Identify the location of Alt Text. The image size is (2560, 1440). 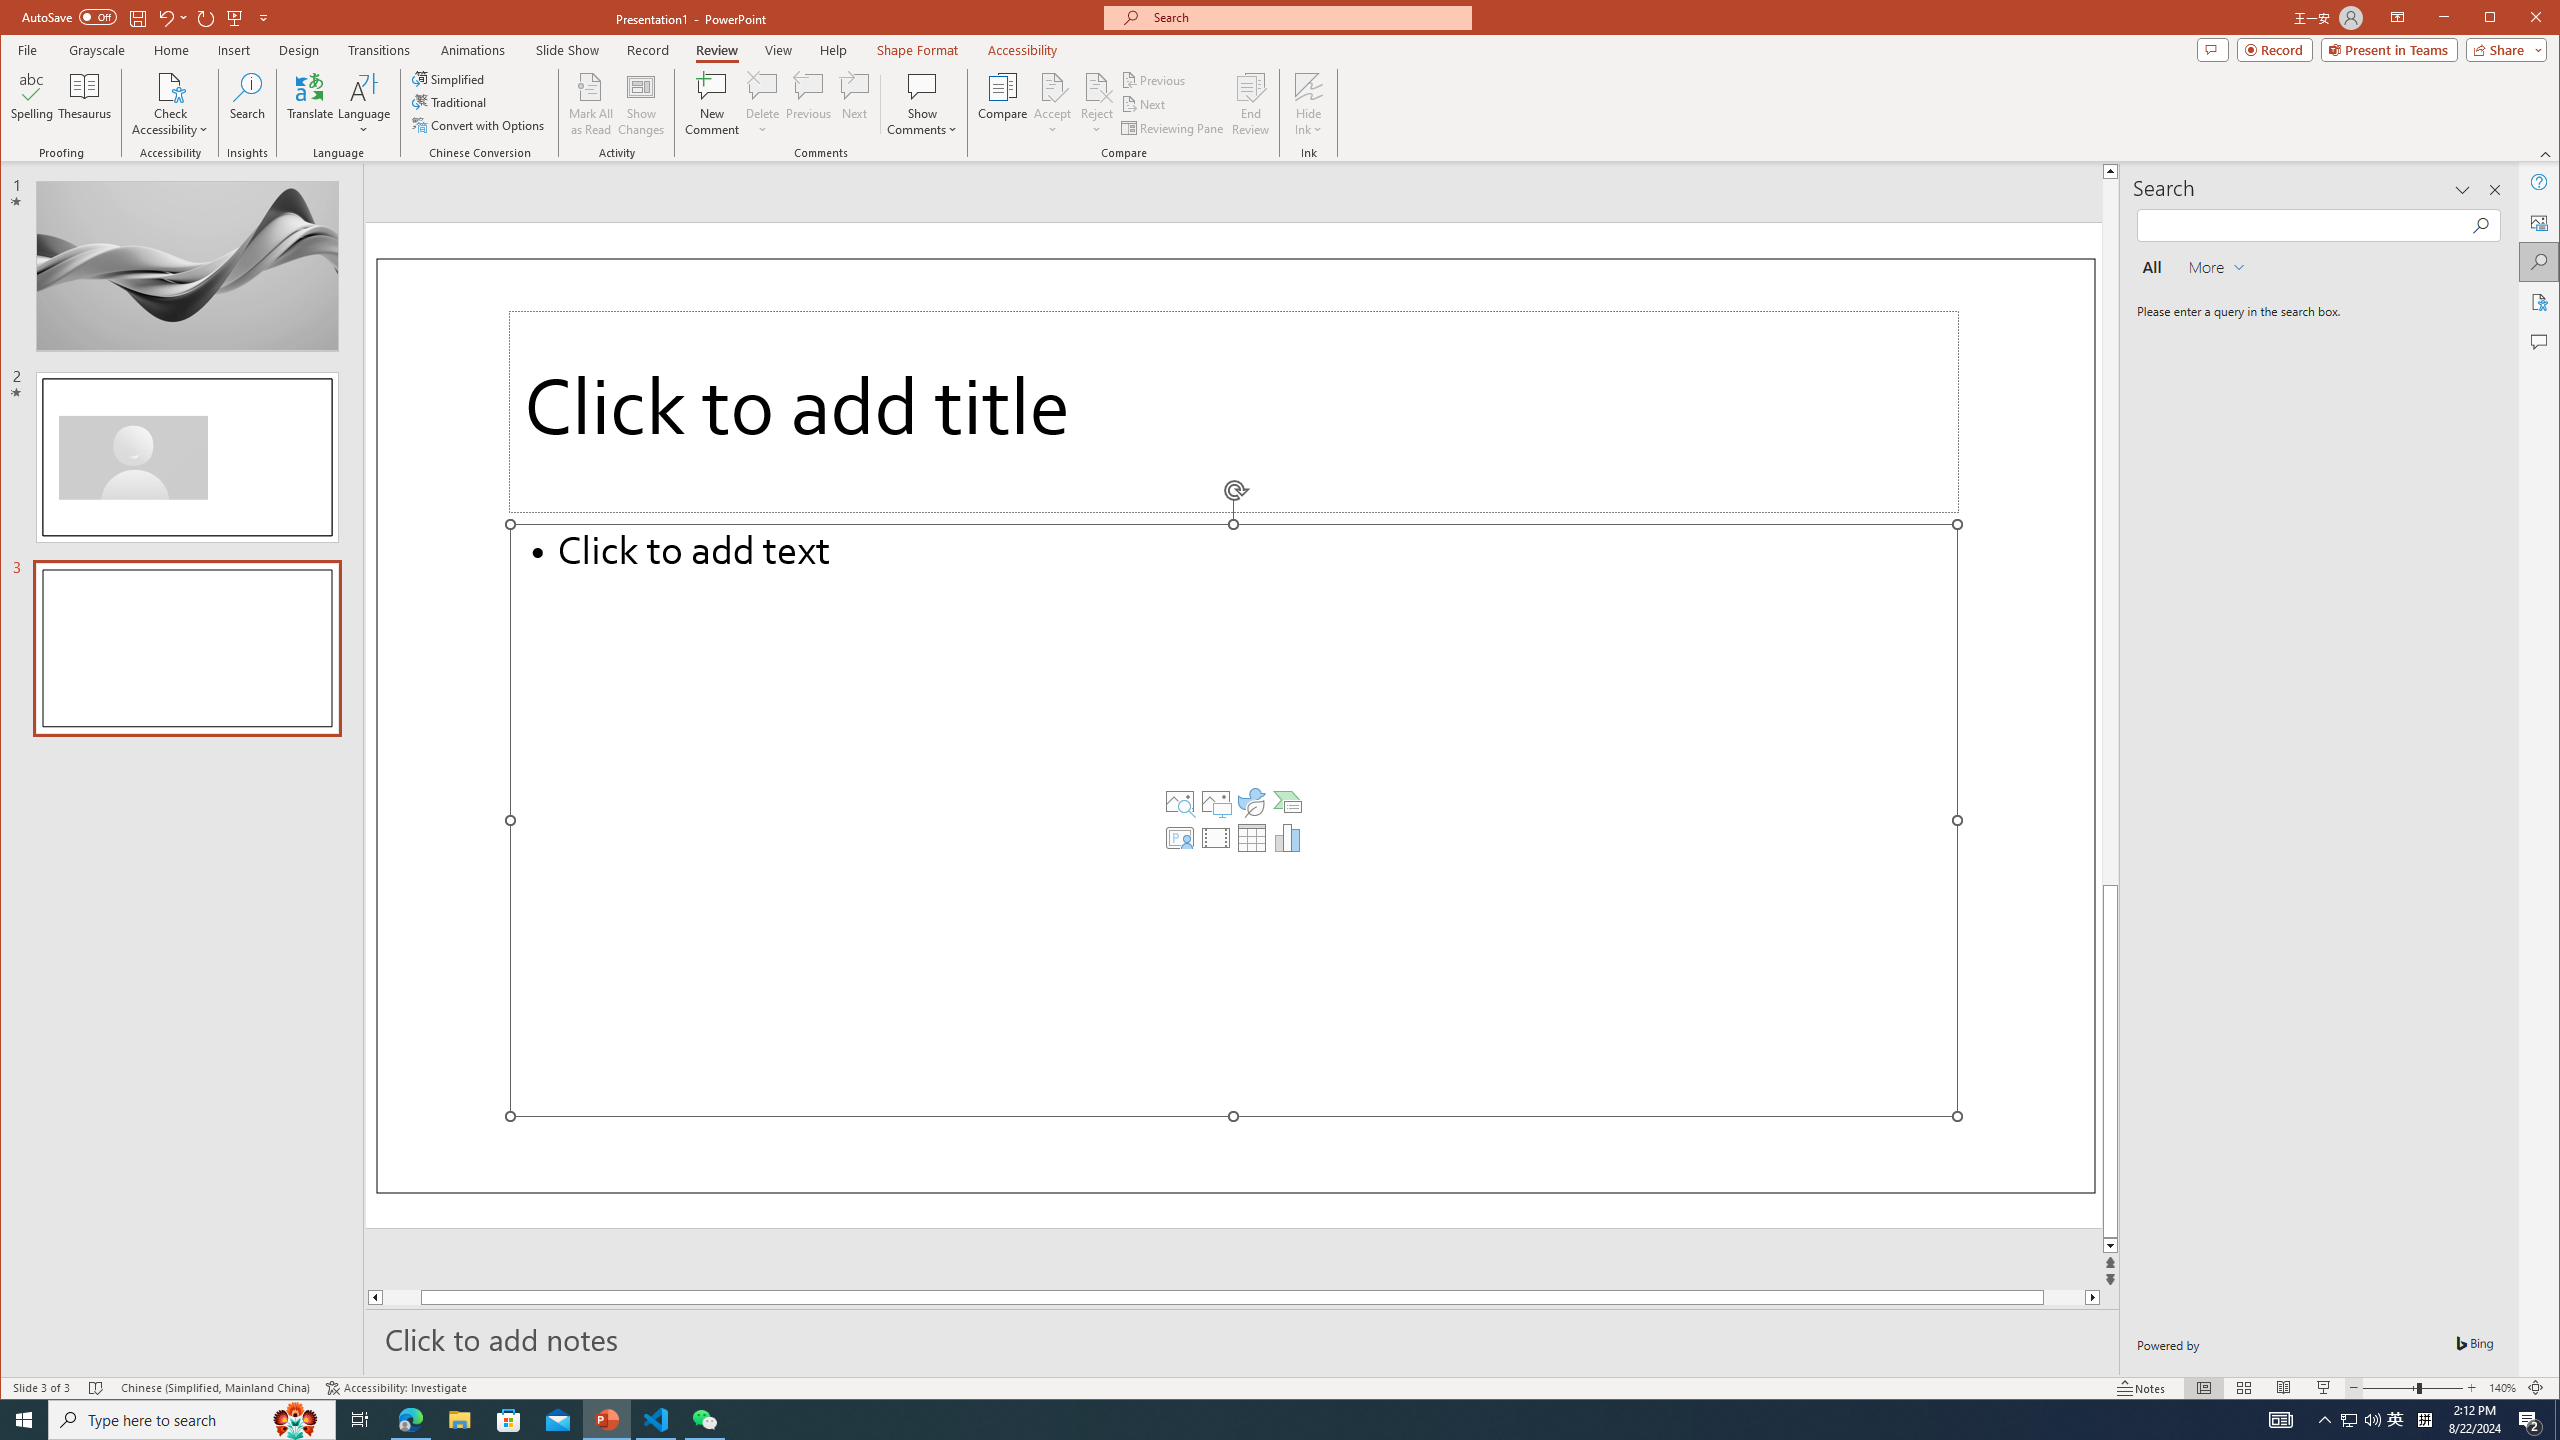
(2540, 221).